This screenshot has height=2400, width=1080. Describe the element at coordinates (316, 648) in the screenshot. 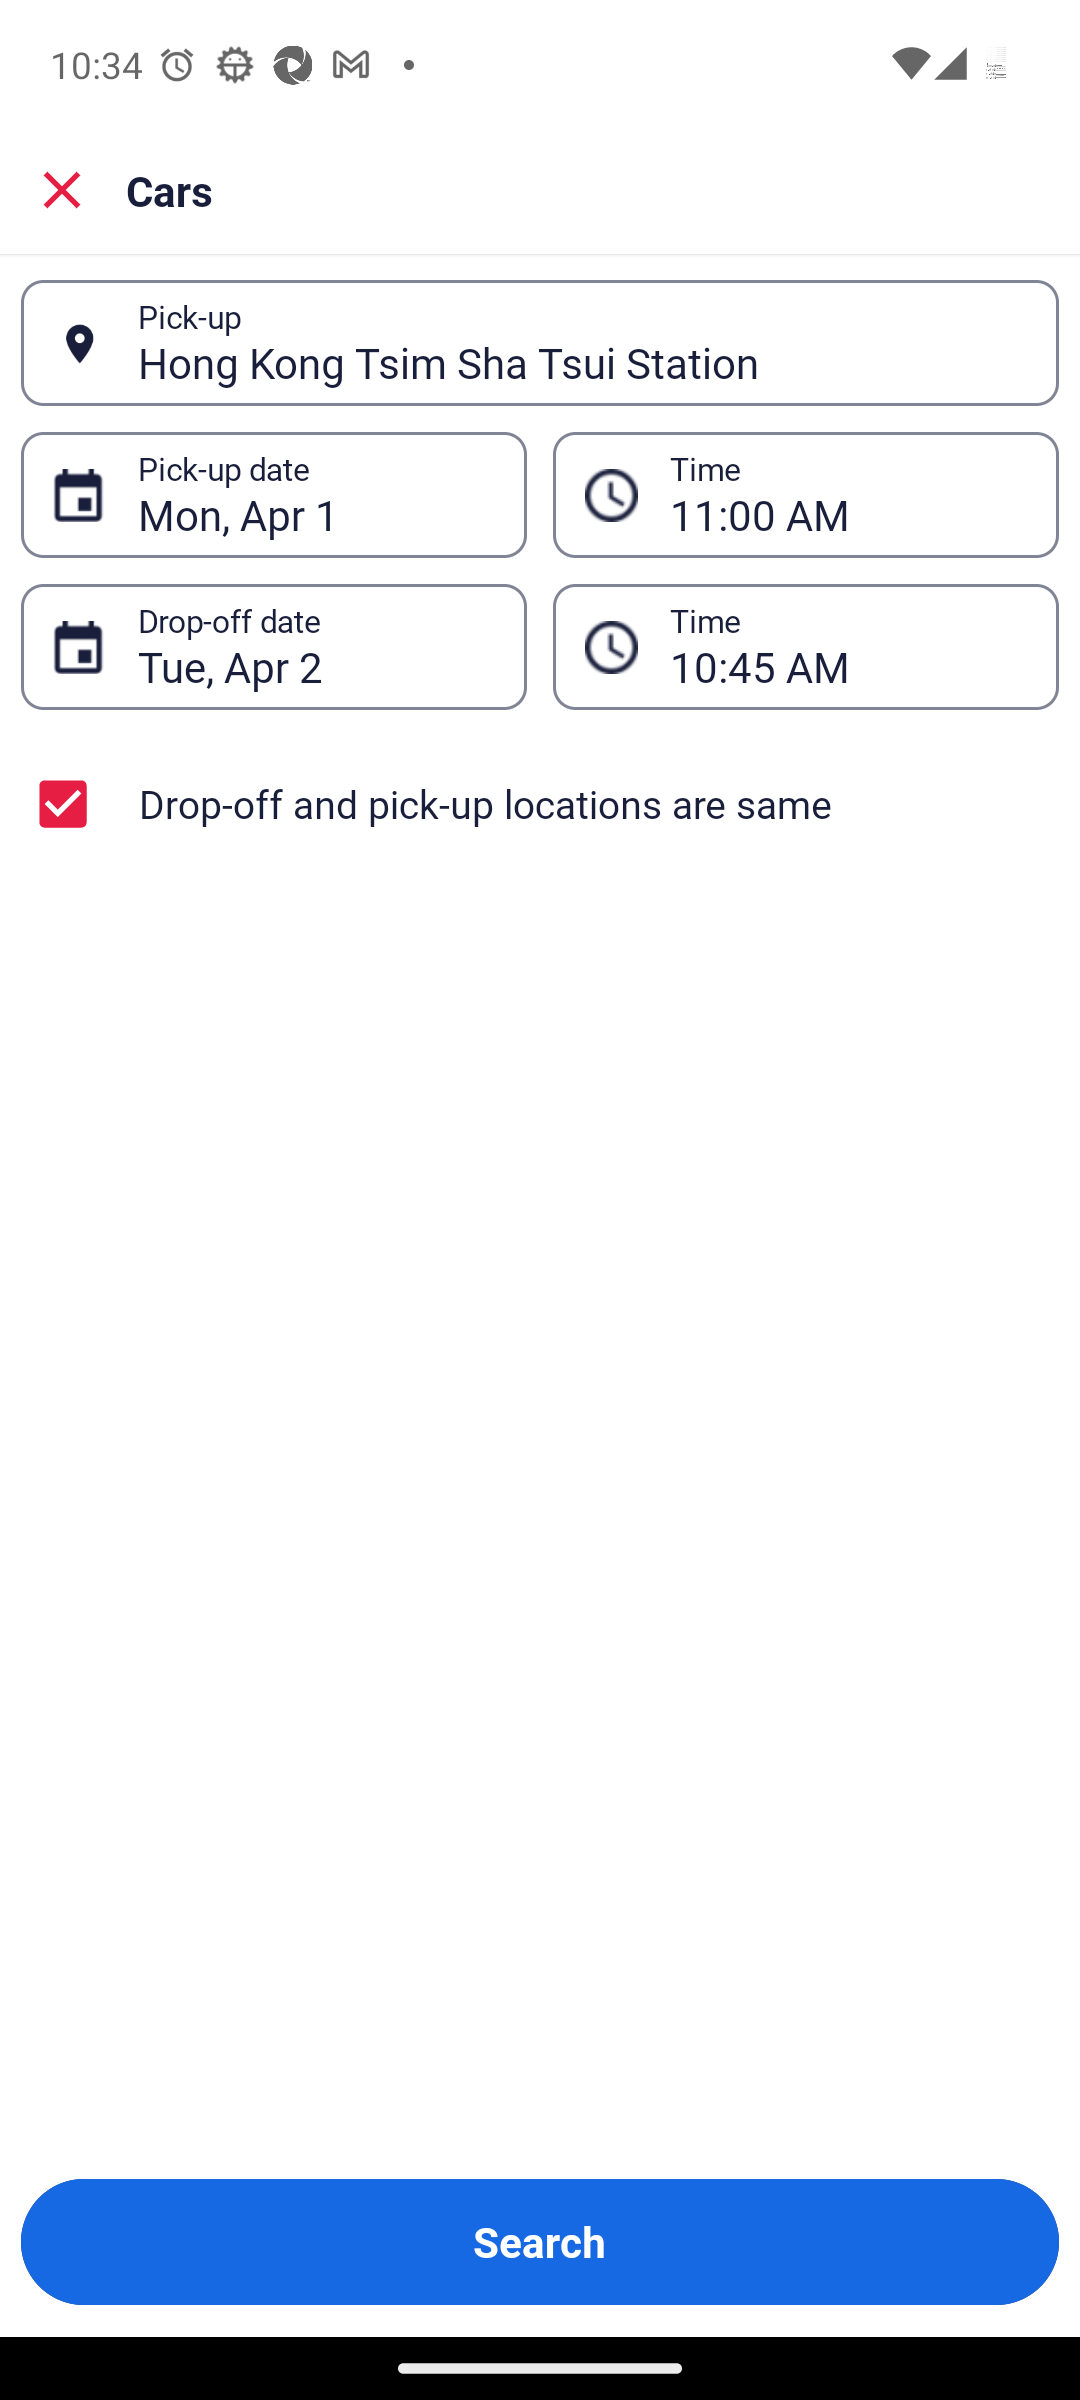

I see `Tue, Apr 2` at that location.